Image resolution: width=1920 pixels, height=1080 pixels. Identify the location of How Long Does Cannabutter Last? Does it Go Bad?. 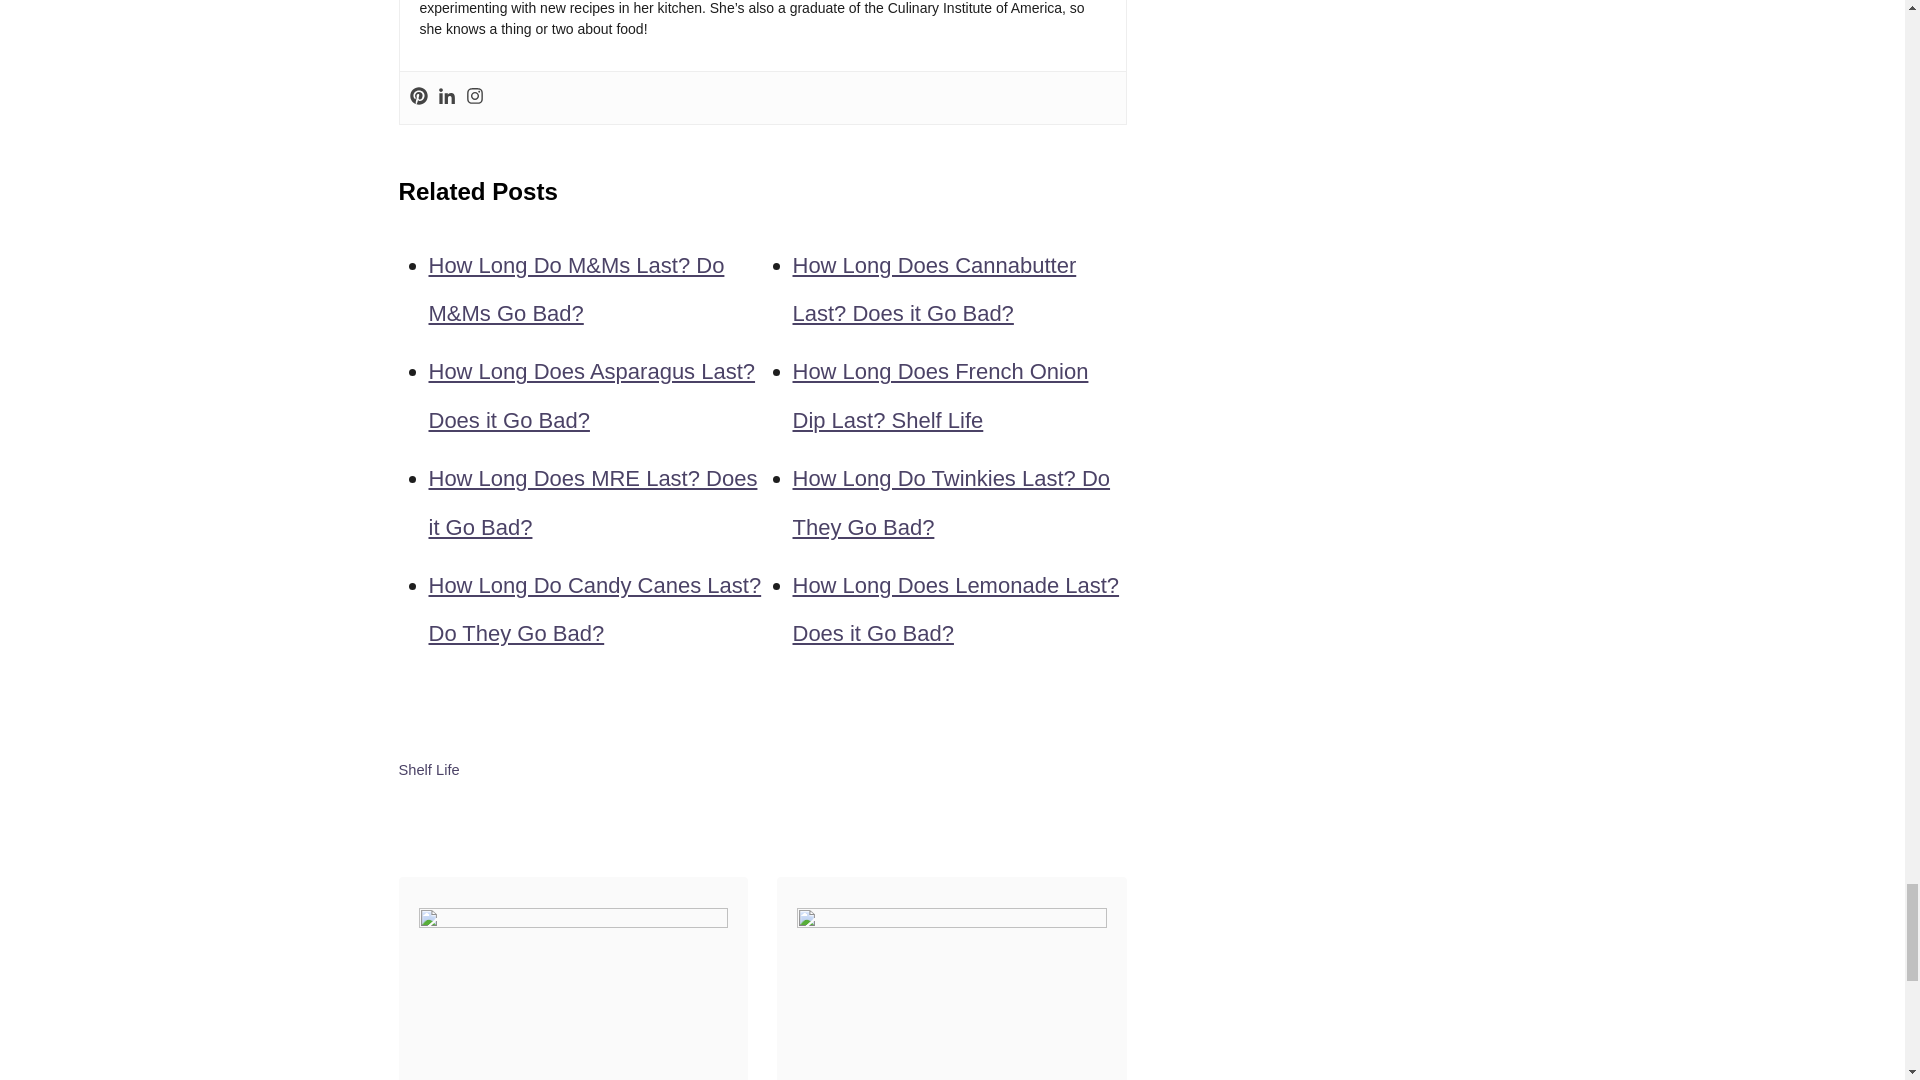
(933, 289).